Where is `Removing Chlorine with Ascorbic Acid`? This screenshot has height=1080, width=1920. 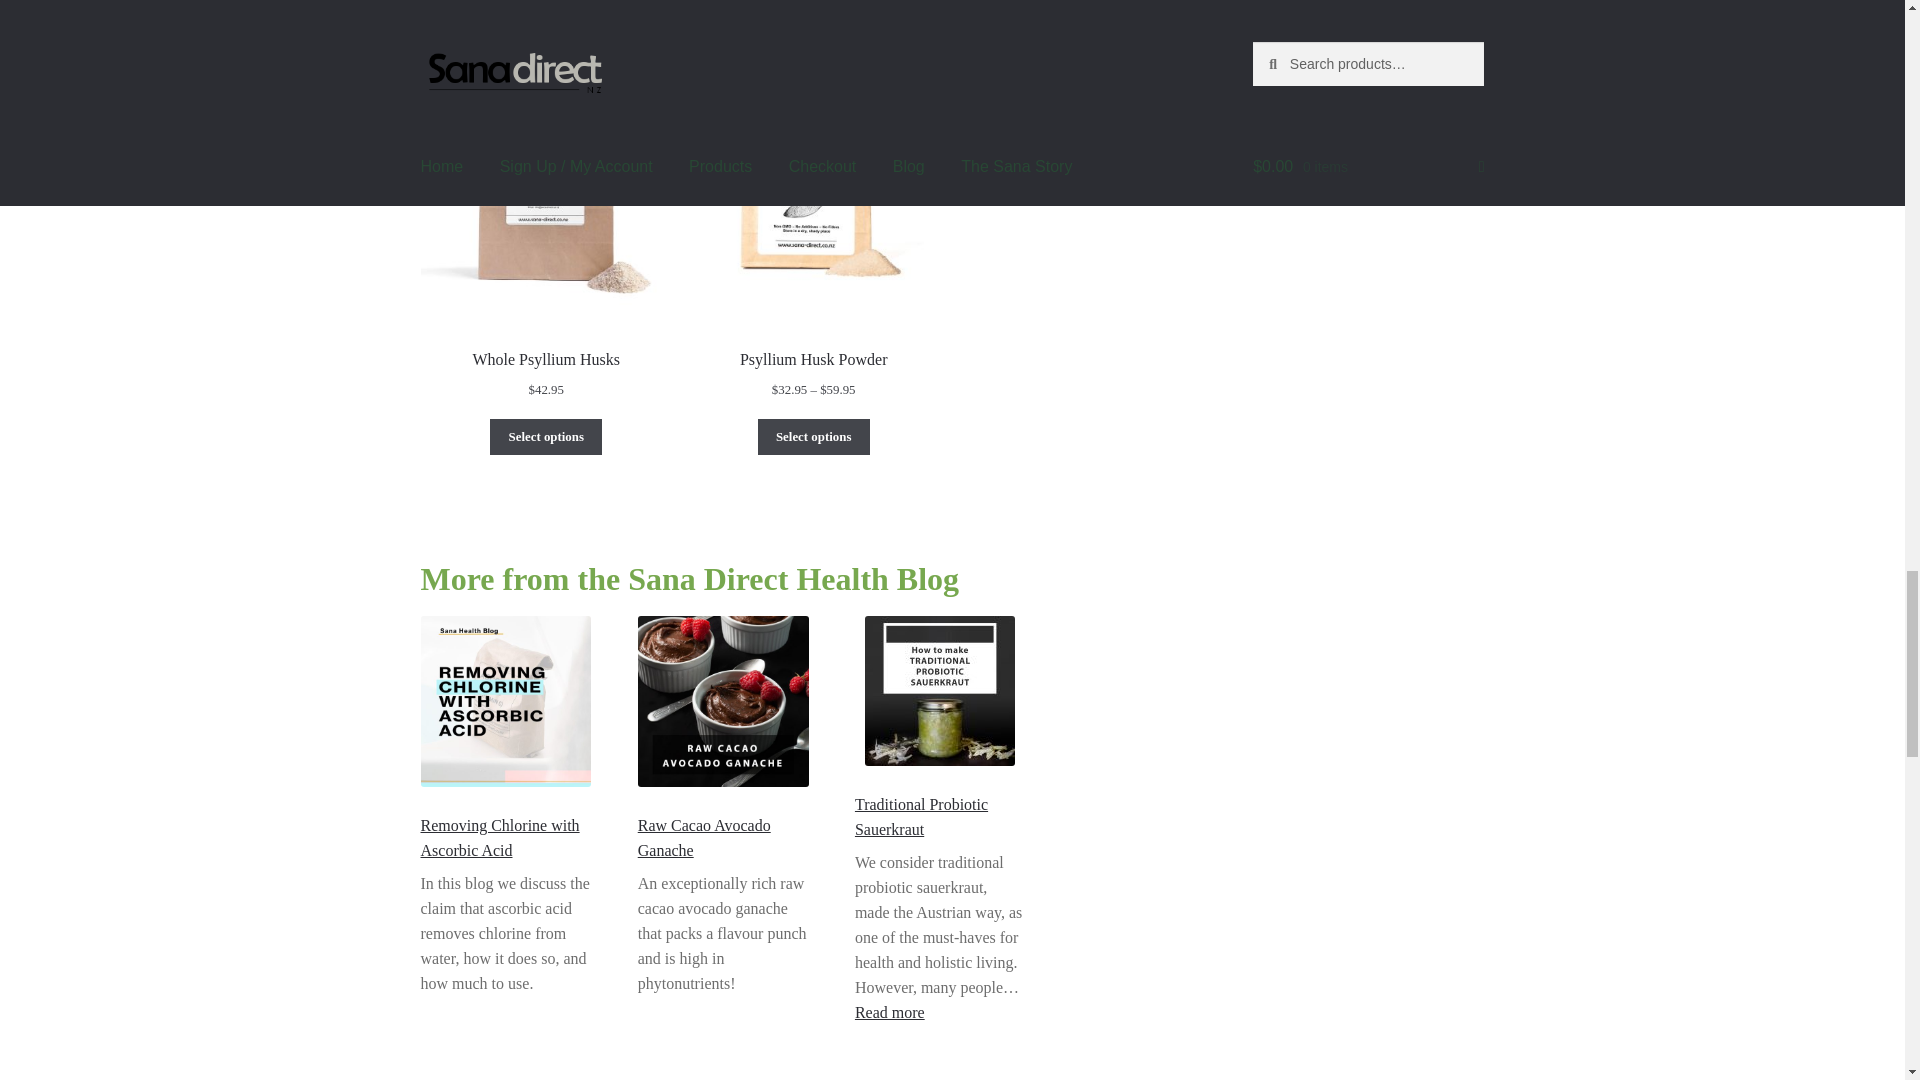 Removing Chlorine with Ascorbic Acid is located at coordinates (500, 837).